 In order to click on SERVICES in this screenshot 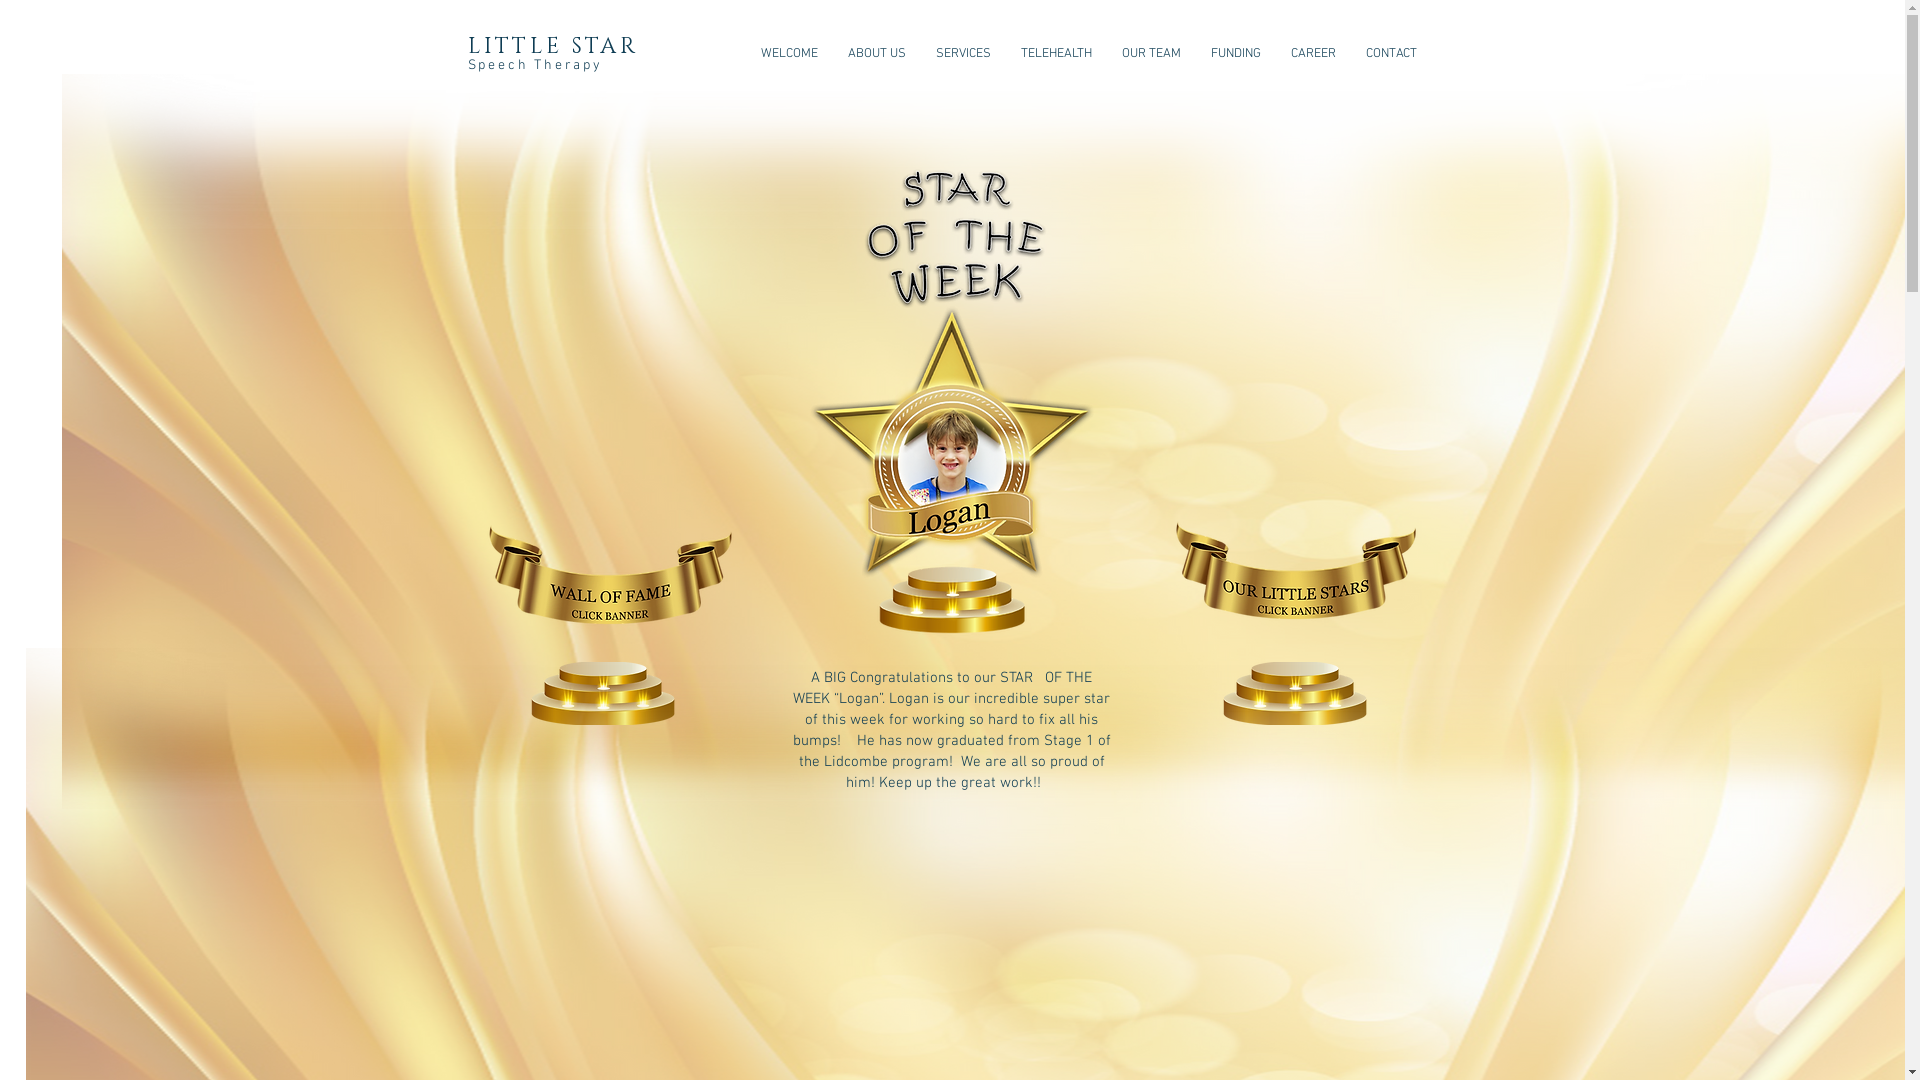, I will do `click(962, 54)`.